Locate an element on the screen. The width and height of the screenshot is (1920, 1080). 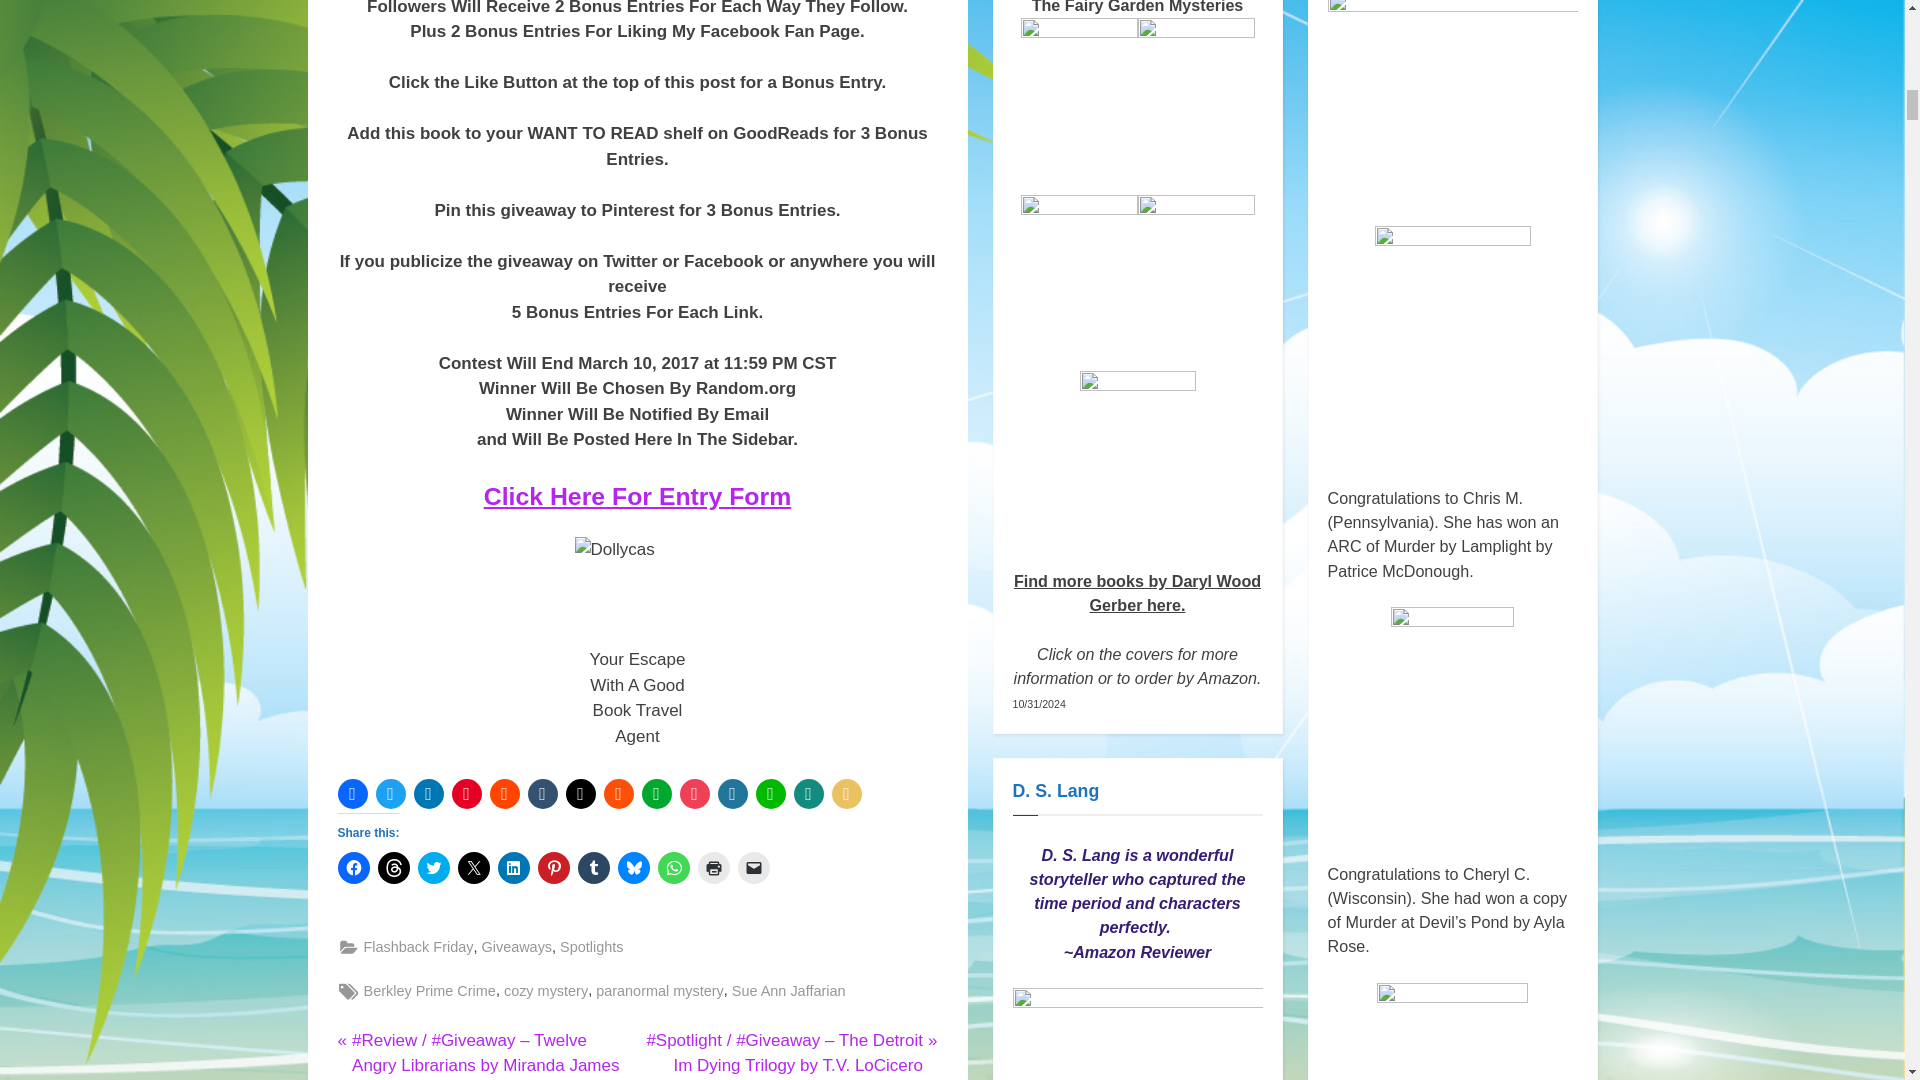
Click to share on X is located at coordinates (474, 868).